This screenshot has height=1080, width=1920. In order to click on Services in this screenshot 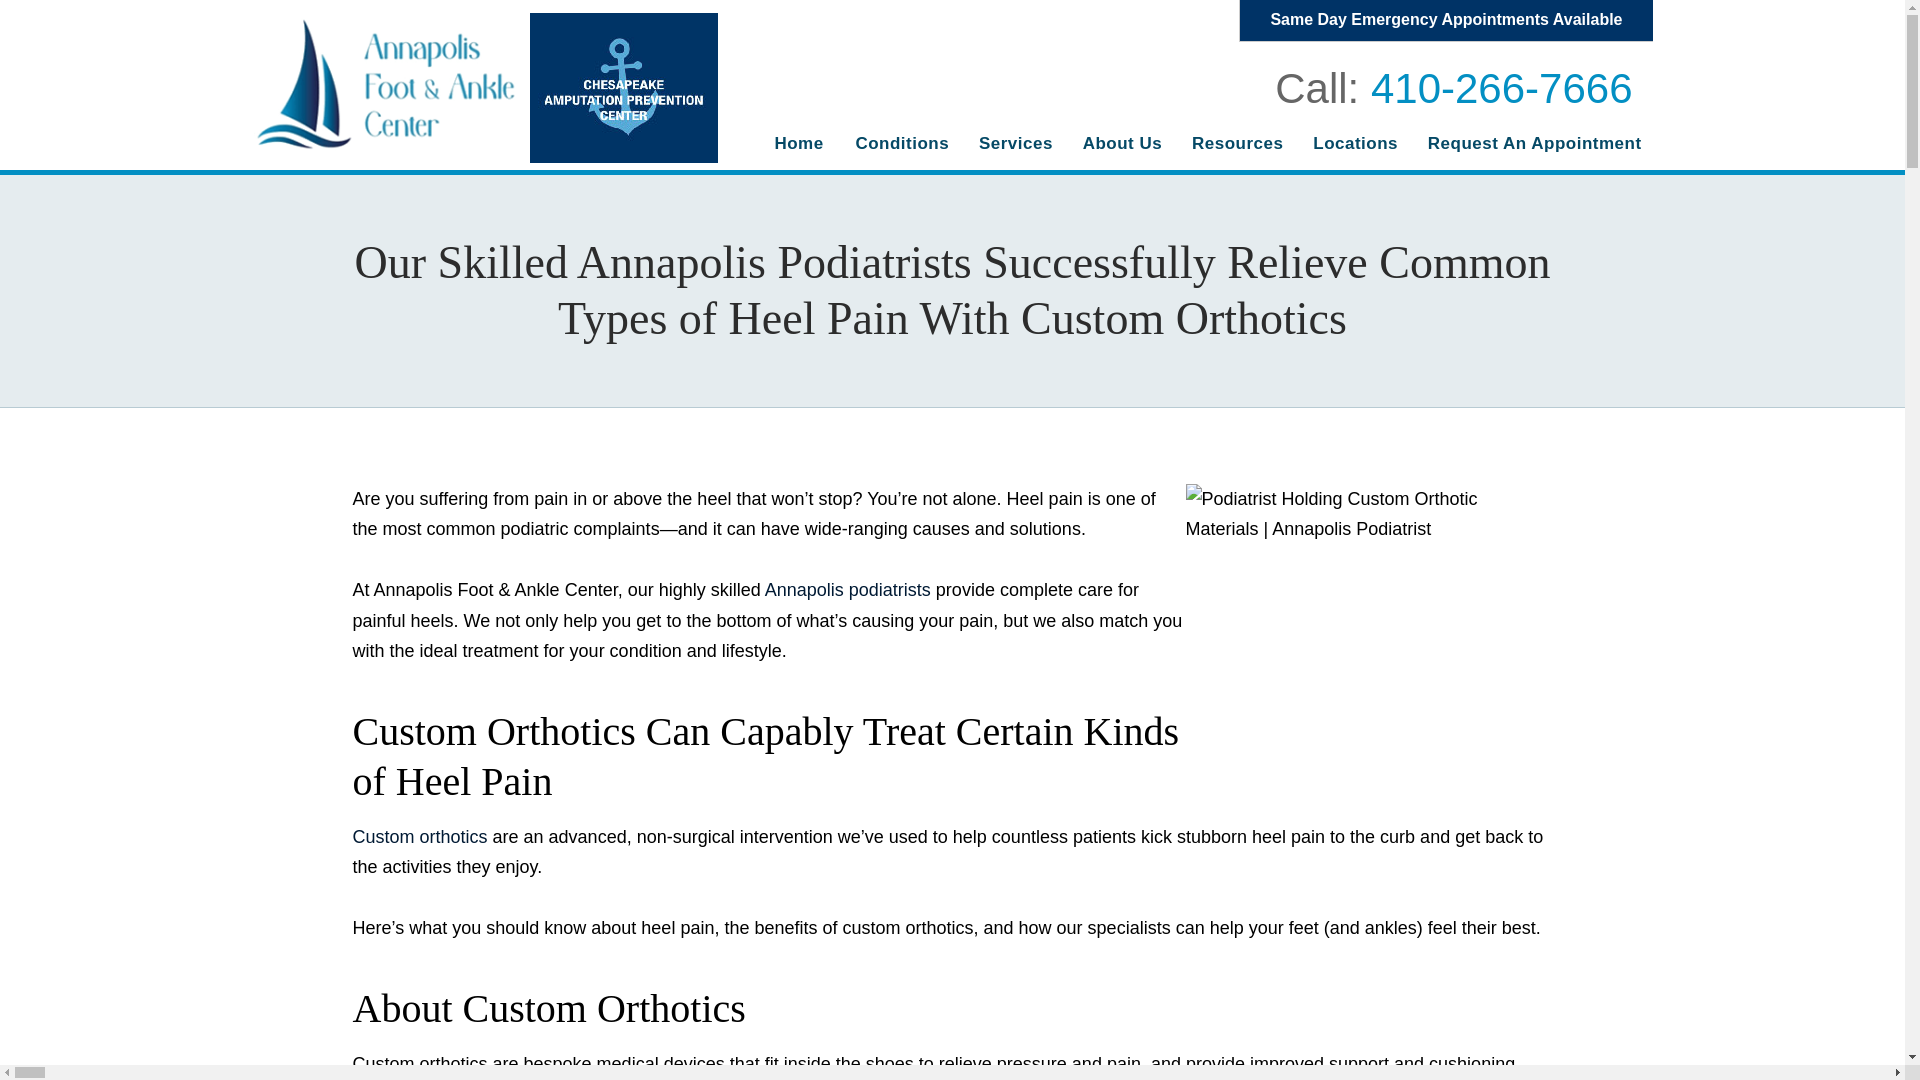, I will do `click(1015, 144)`.